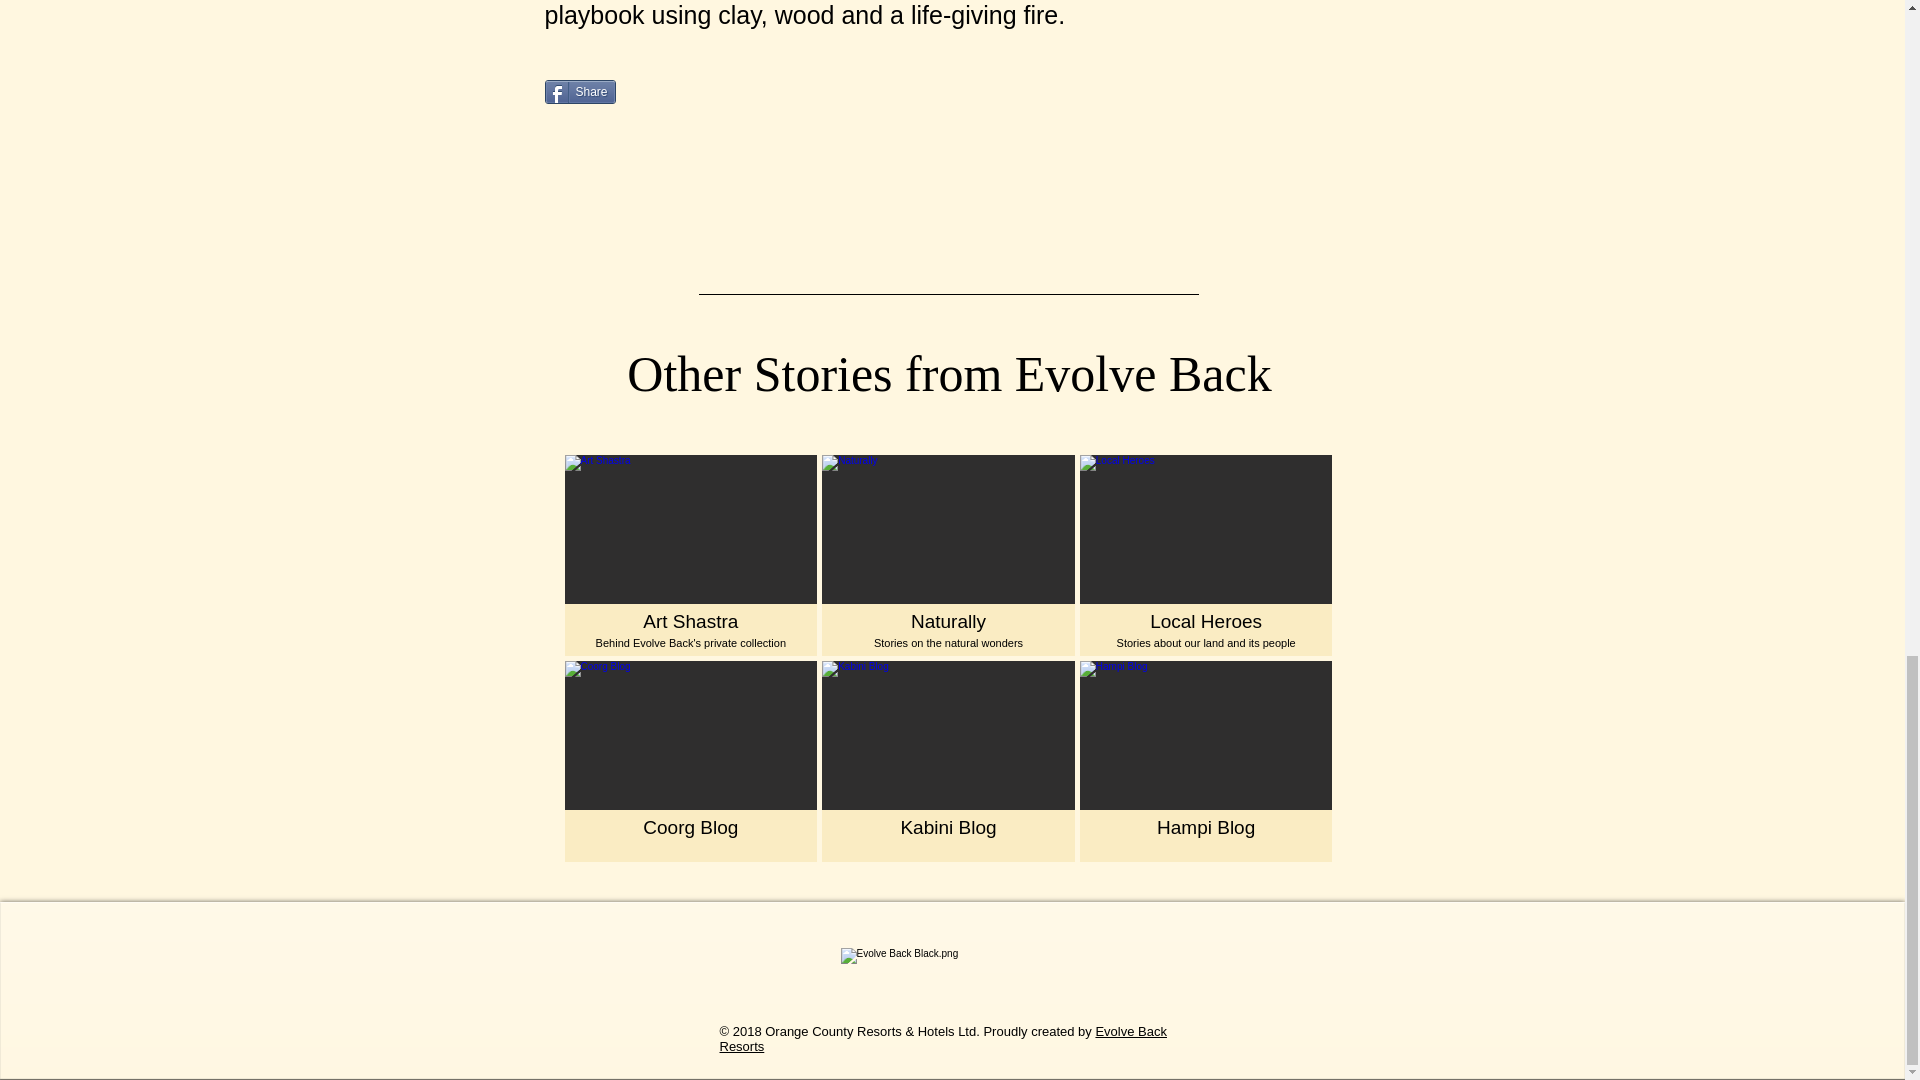  I want to click on Hampi Blog, so click(1206, 760).